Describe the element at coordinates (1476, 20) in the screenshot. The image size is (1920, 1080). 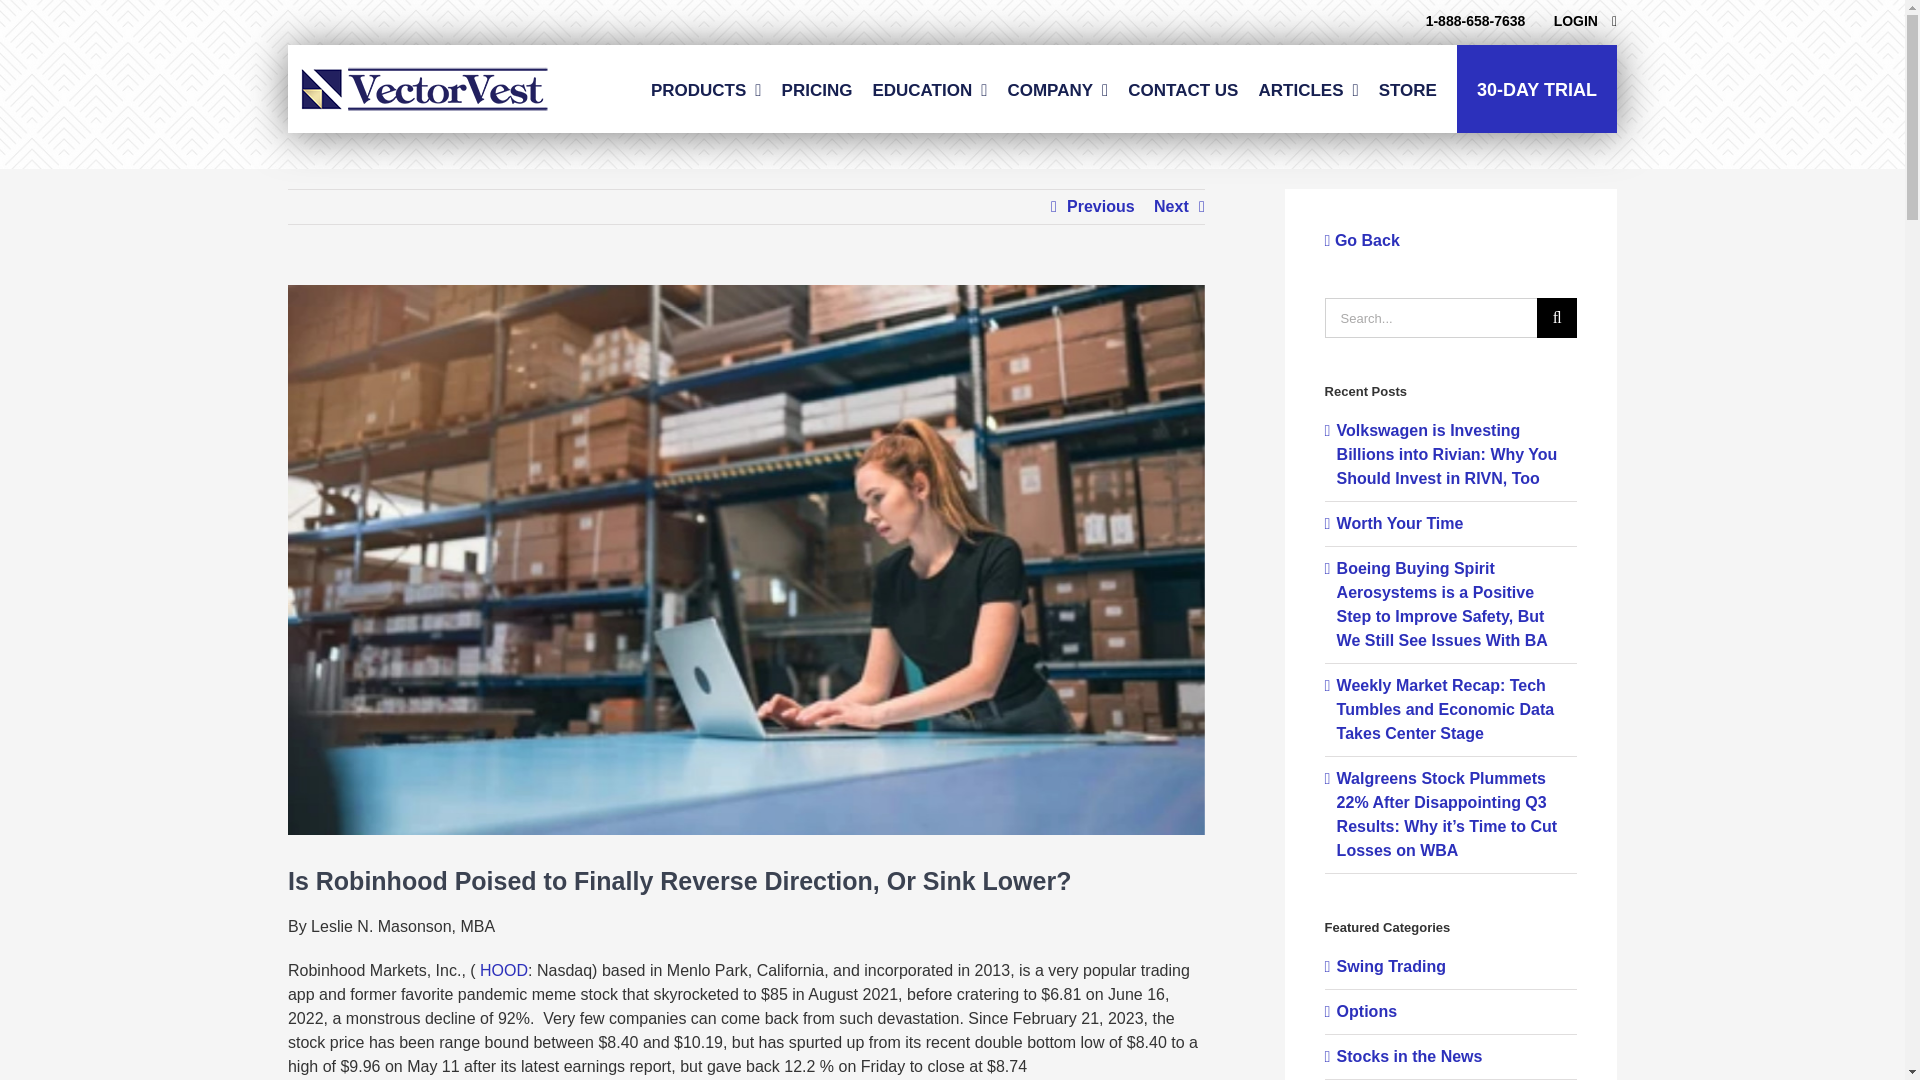
I see `1-888-658-7638` at that location.